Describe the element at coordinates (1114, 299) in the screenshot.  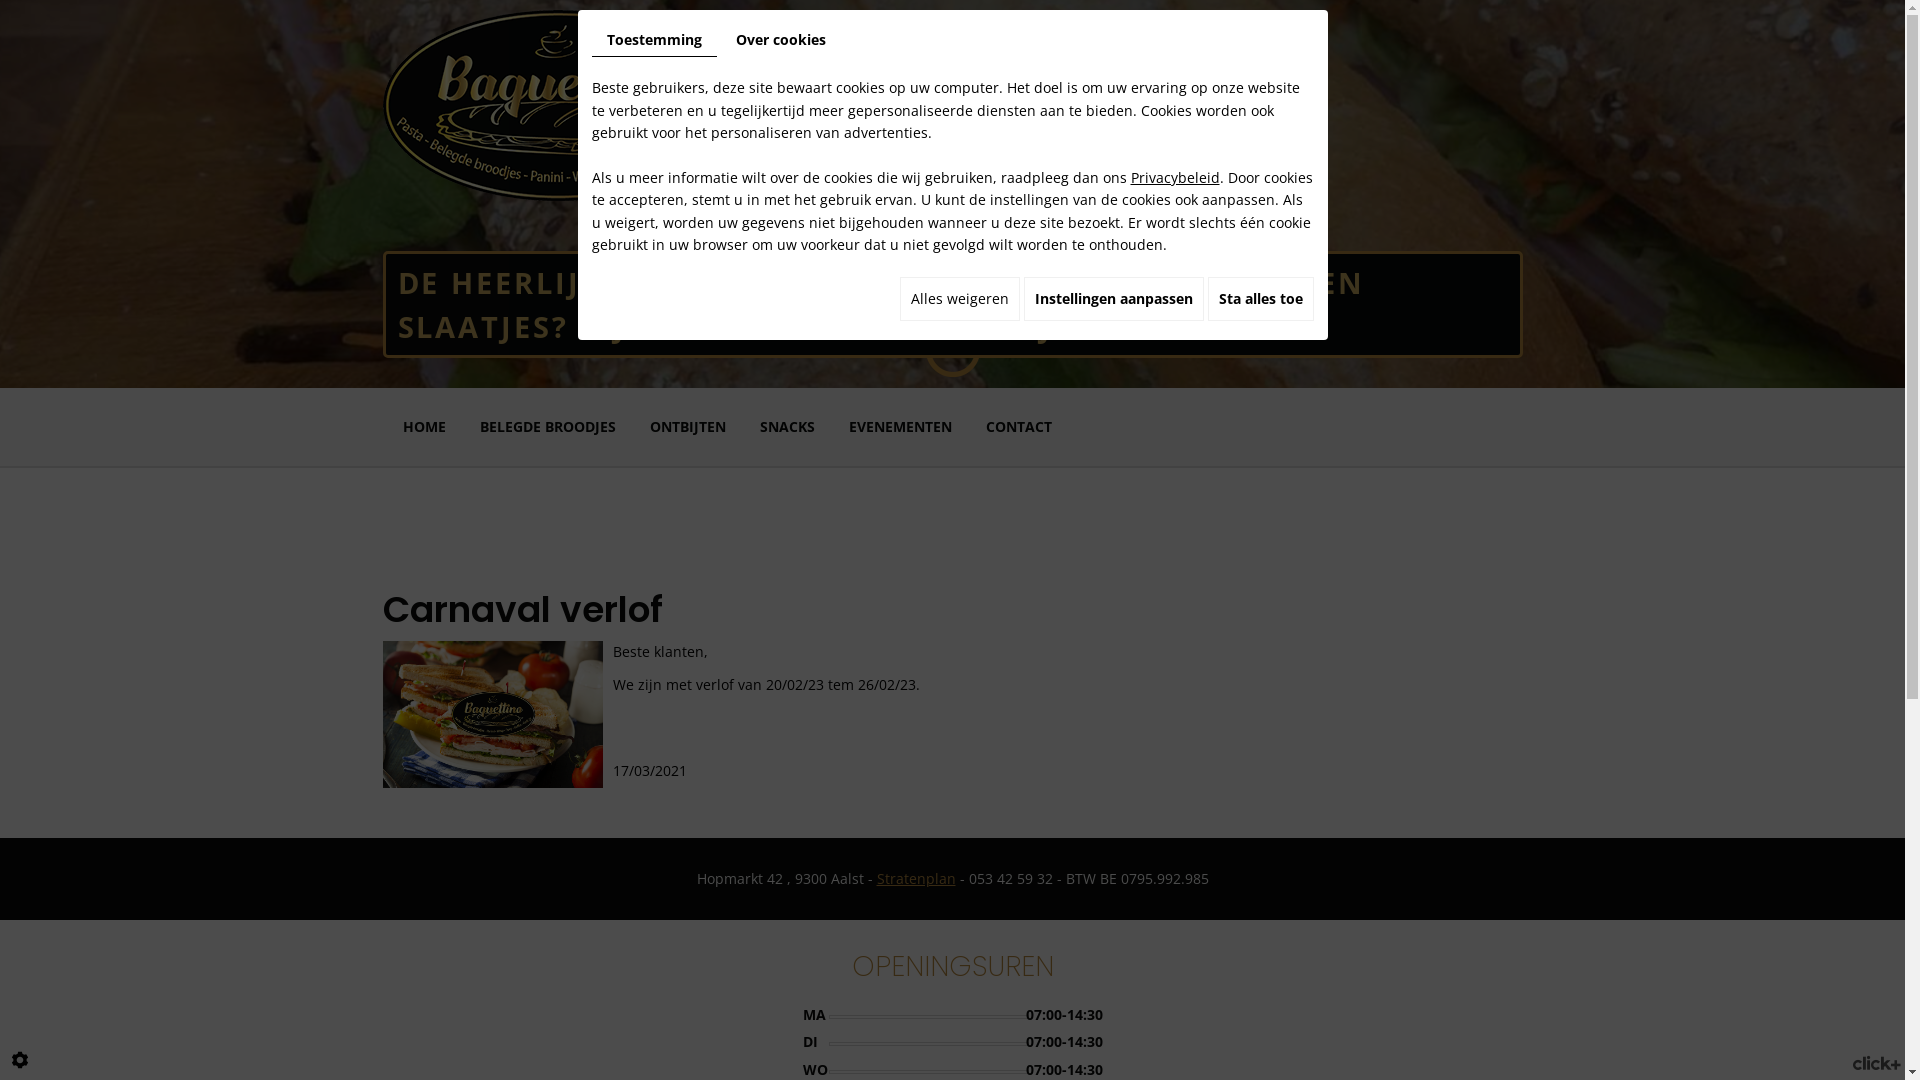
I see `Instellingen aanpassen` at that location.